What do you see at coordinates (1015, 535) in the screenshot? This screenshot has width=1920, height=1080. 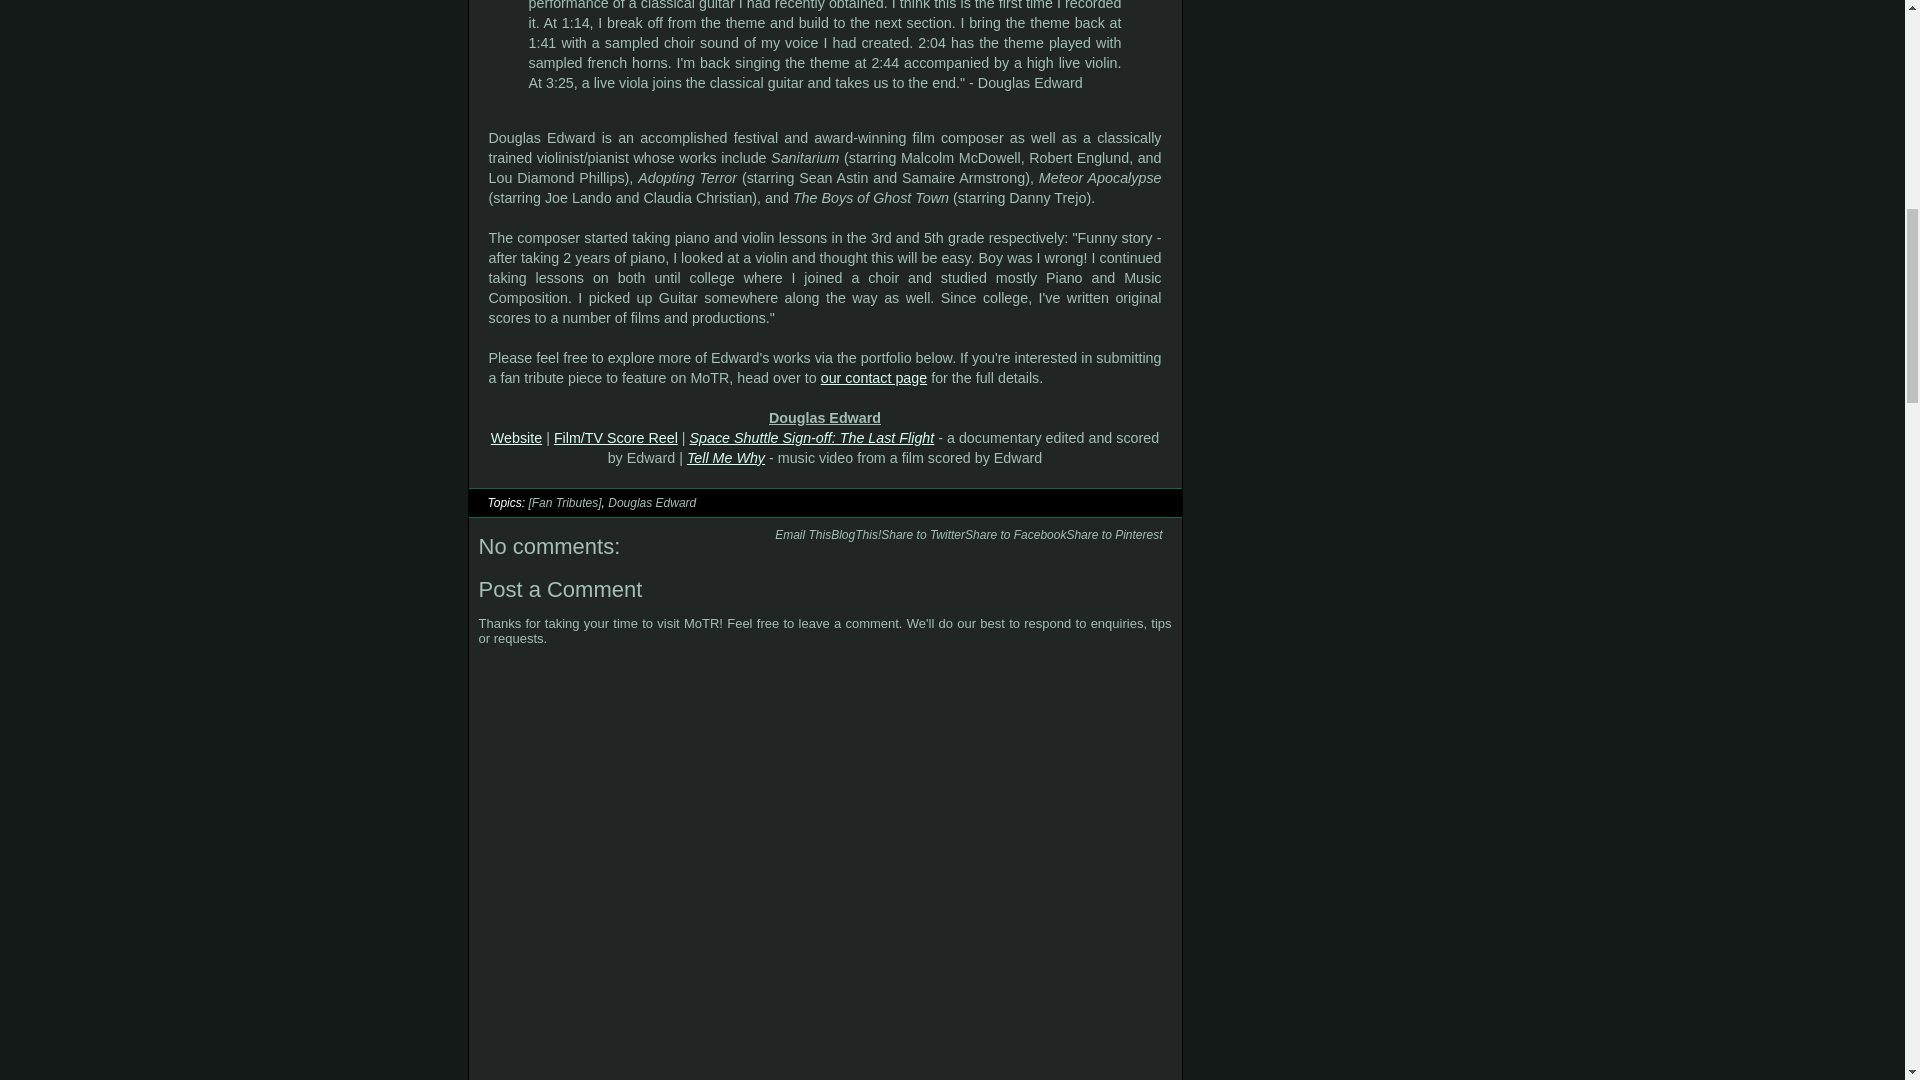 I see `Share to Facebook` at bounding box center [1015, 535].